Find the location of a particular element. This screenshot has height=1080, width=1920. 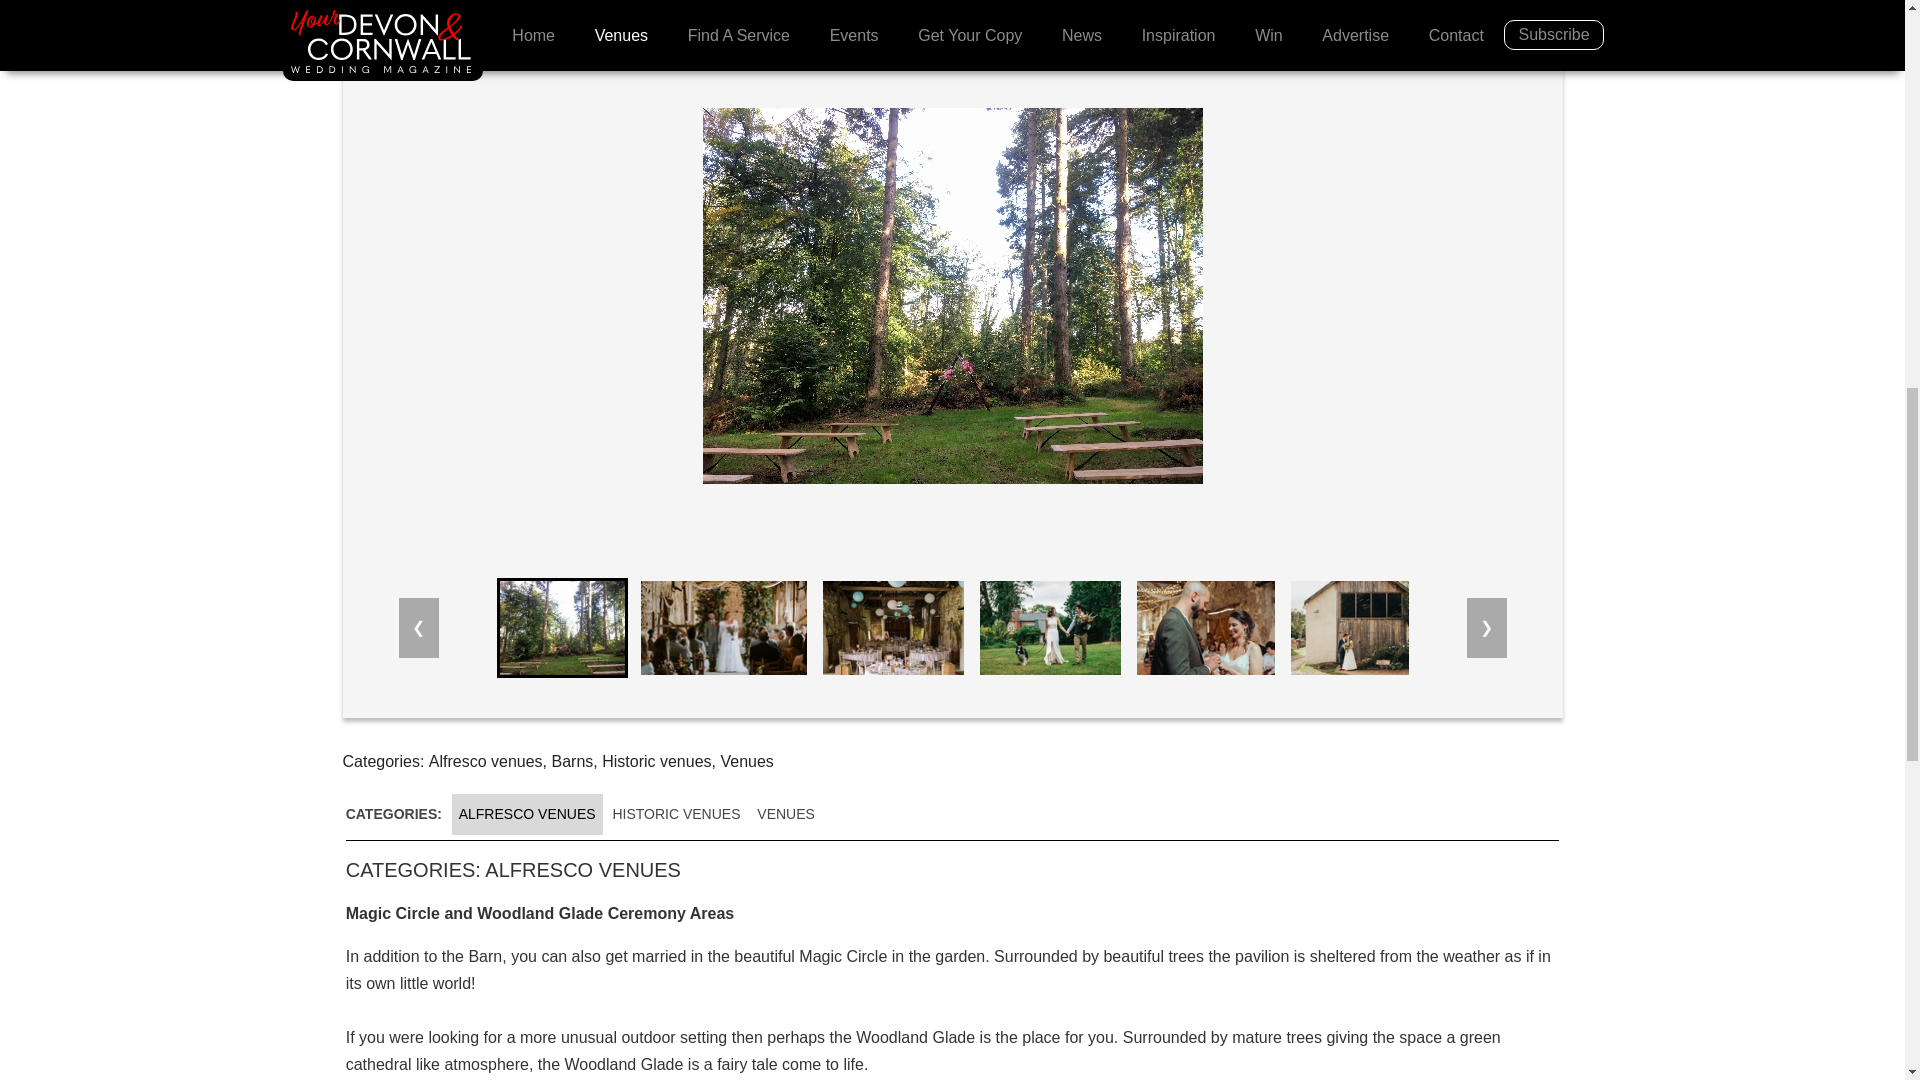

HISTORIC VENUES is located at coordinates (675, 814).